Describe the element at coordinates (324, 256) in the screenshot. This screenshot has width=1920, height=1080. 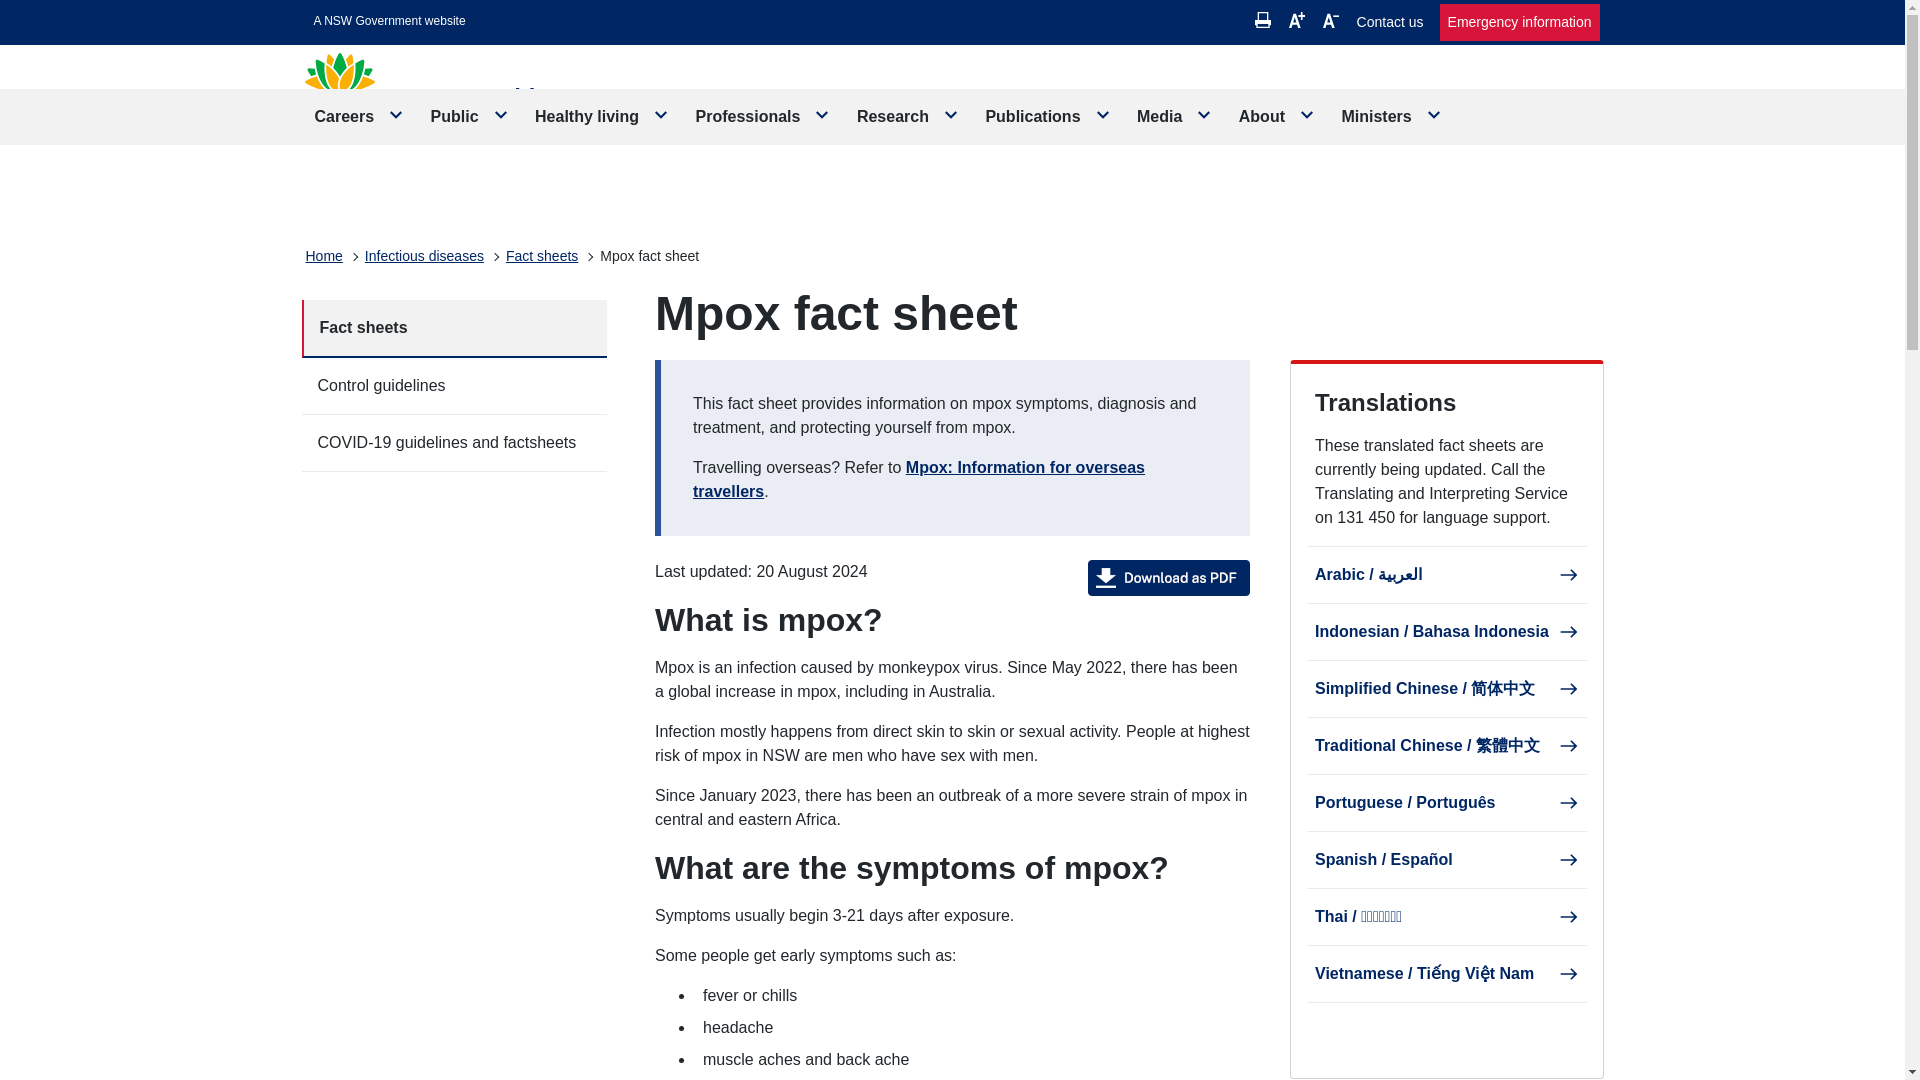
I see `Home` at that location.